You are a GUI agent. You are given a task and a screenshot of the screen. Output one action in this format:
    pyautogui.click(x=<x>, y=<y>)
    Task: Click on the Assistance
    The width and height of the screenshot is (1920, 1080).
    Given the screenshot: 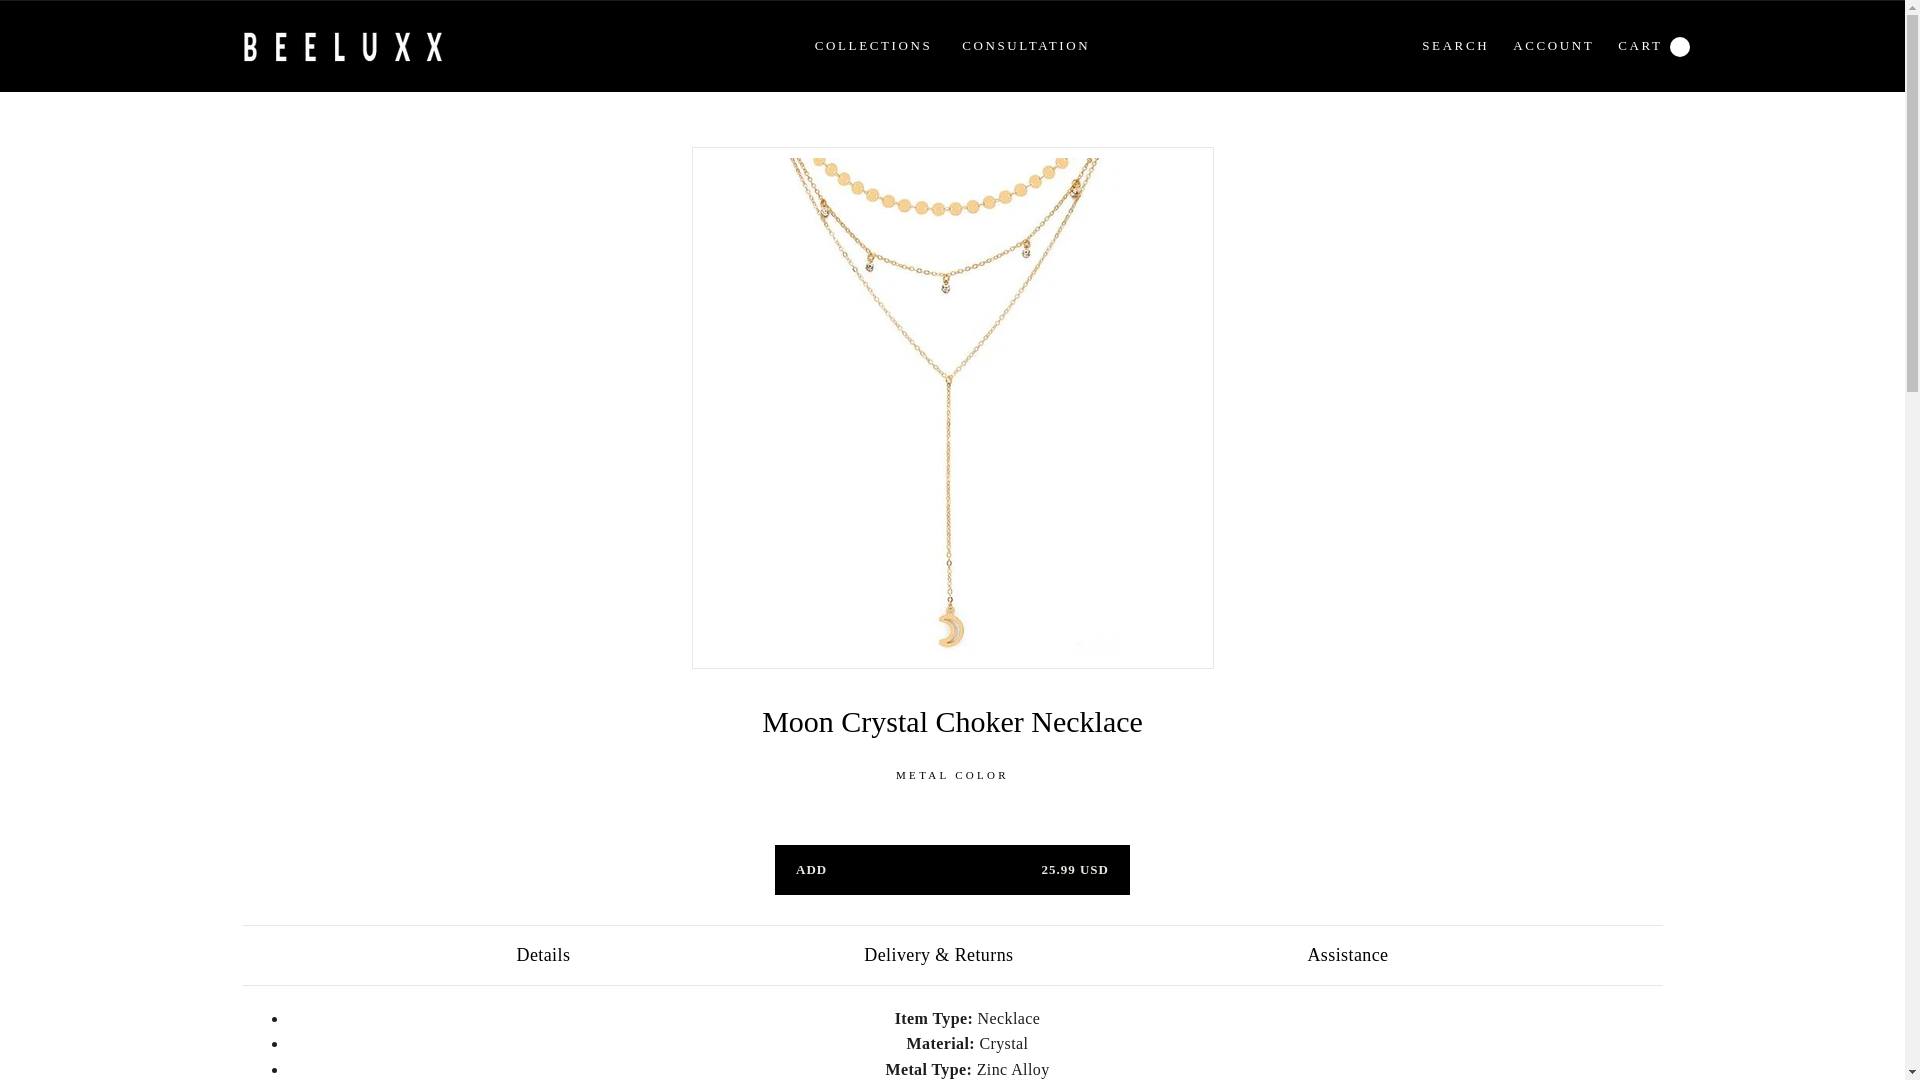 What is the action you would take?
    pyautogui.click(x=1346, y=954)
    